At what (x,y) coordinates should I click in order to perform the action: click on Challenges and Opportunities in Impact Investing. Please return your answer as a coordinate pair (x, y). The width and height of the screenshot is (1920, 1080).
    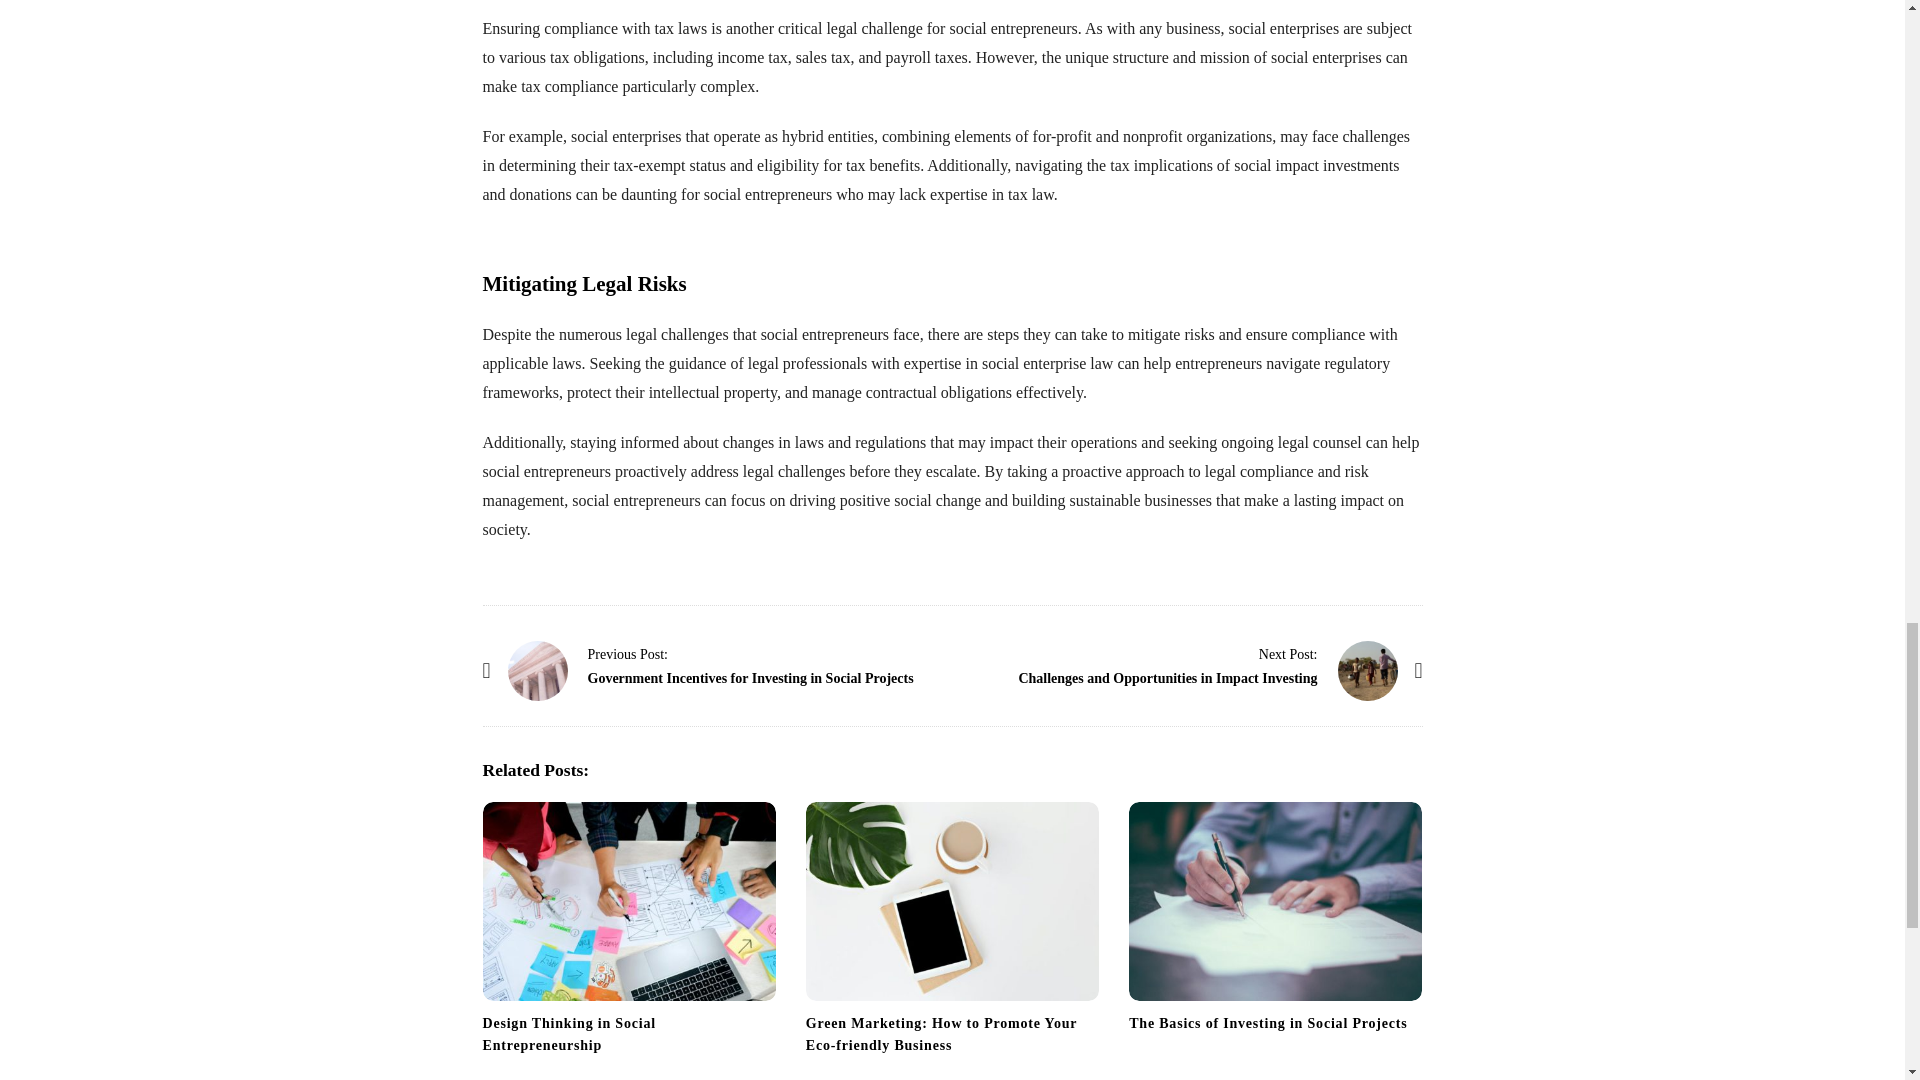
    Looking at the image, I should click on (1368, 670).